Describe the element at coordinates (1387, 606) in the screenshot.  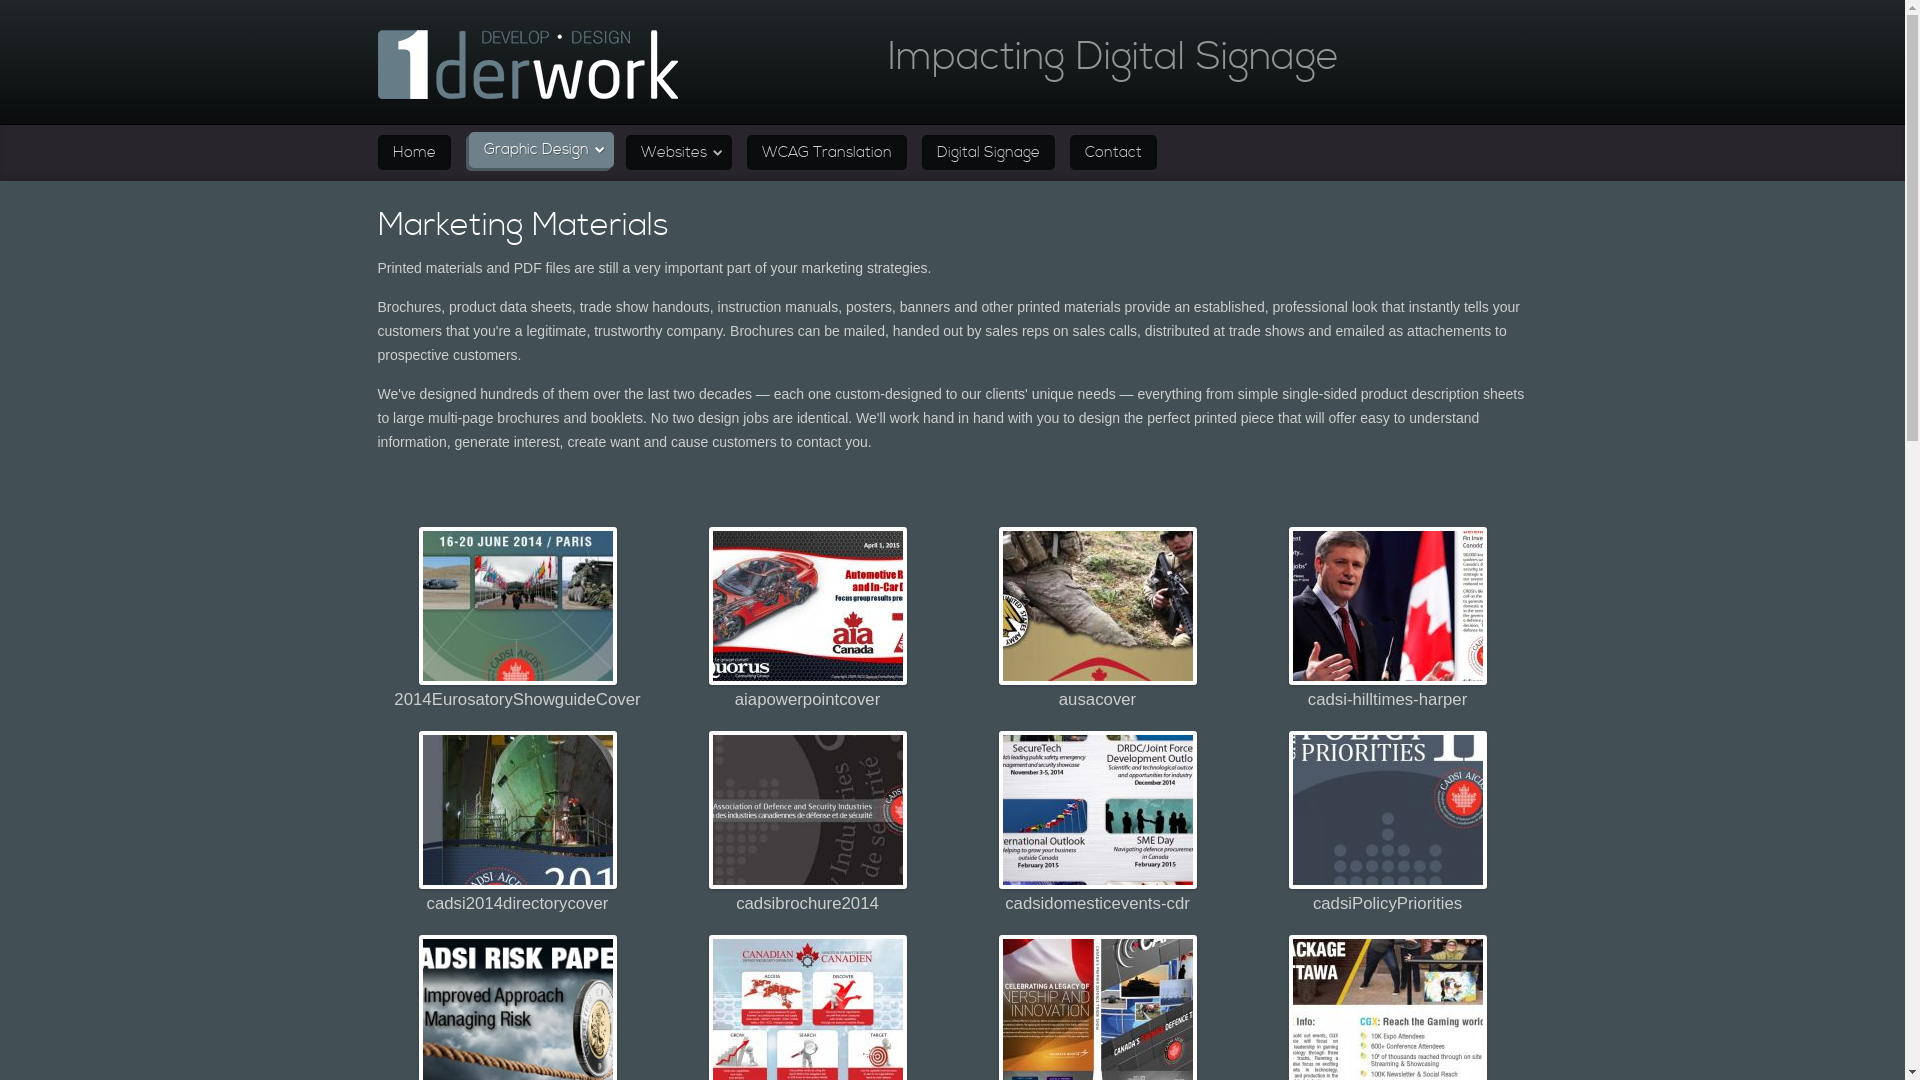
I see `cadsi-hilltimes-harper` at that location.